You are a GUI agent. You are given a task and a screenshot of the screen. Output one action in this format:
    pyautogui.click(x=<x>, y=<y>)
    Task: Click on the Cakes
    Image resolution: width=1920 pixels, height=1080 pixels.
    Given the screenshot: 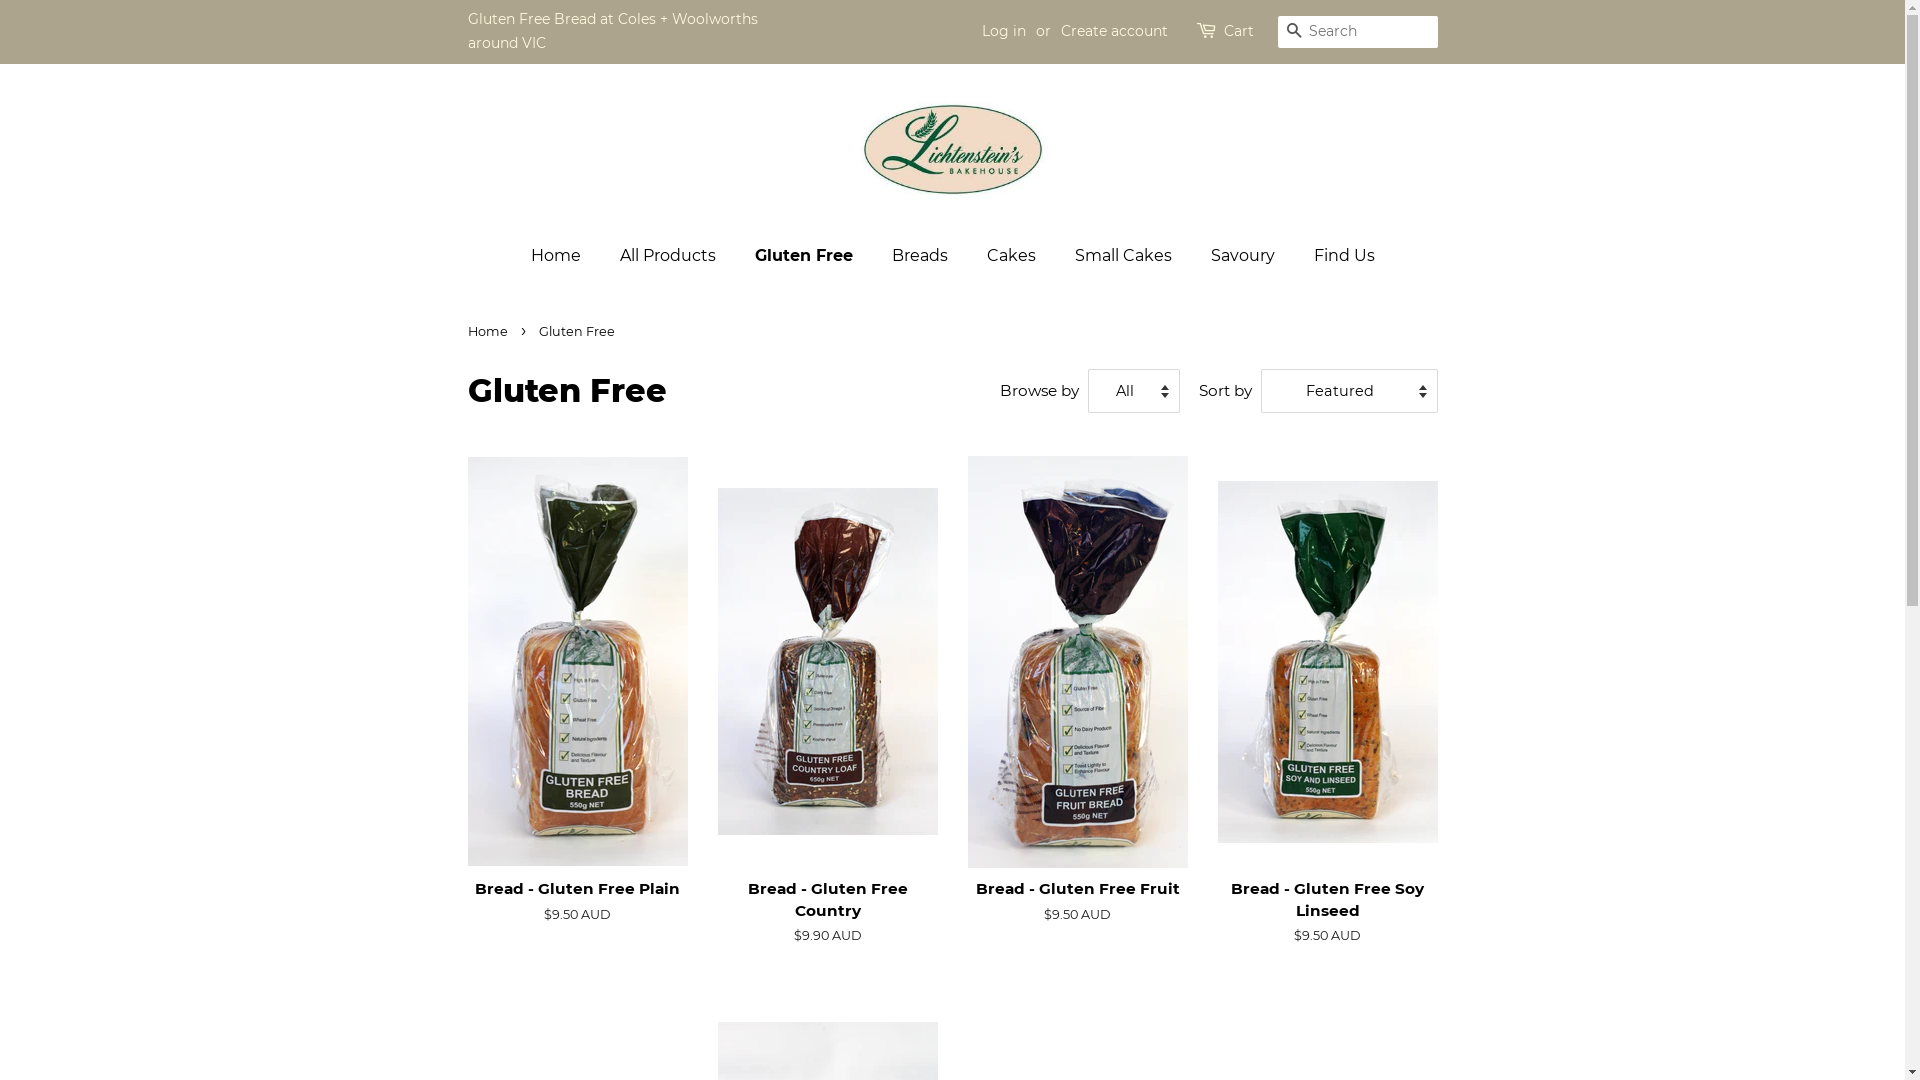 What is the action you would take?
    pyautogui.click(x=1014, y=256)
    